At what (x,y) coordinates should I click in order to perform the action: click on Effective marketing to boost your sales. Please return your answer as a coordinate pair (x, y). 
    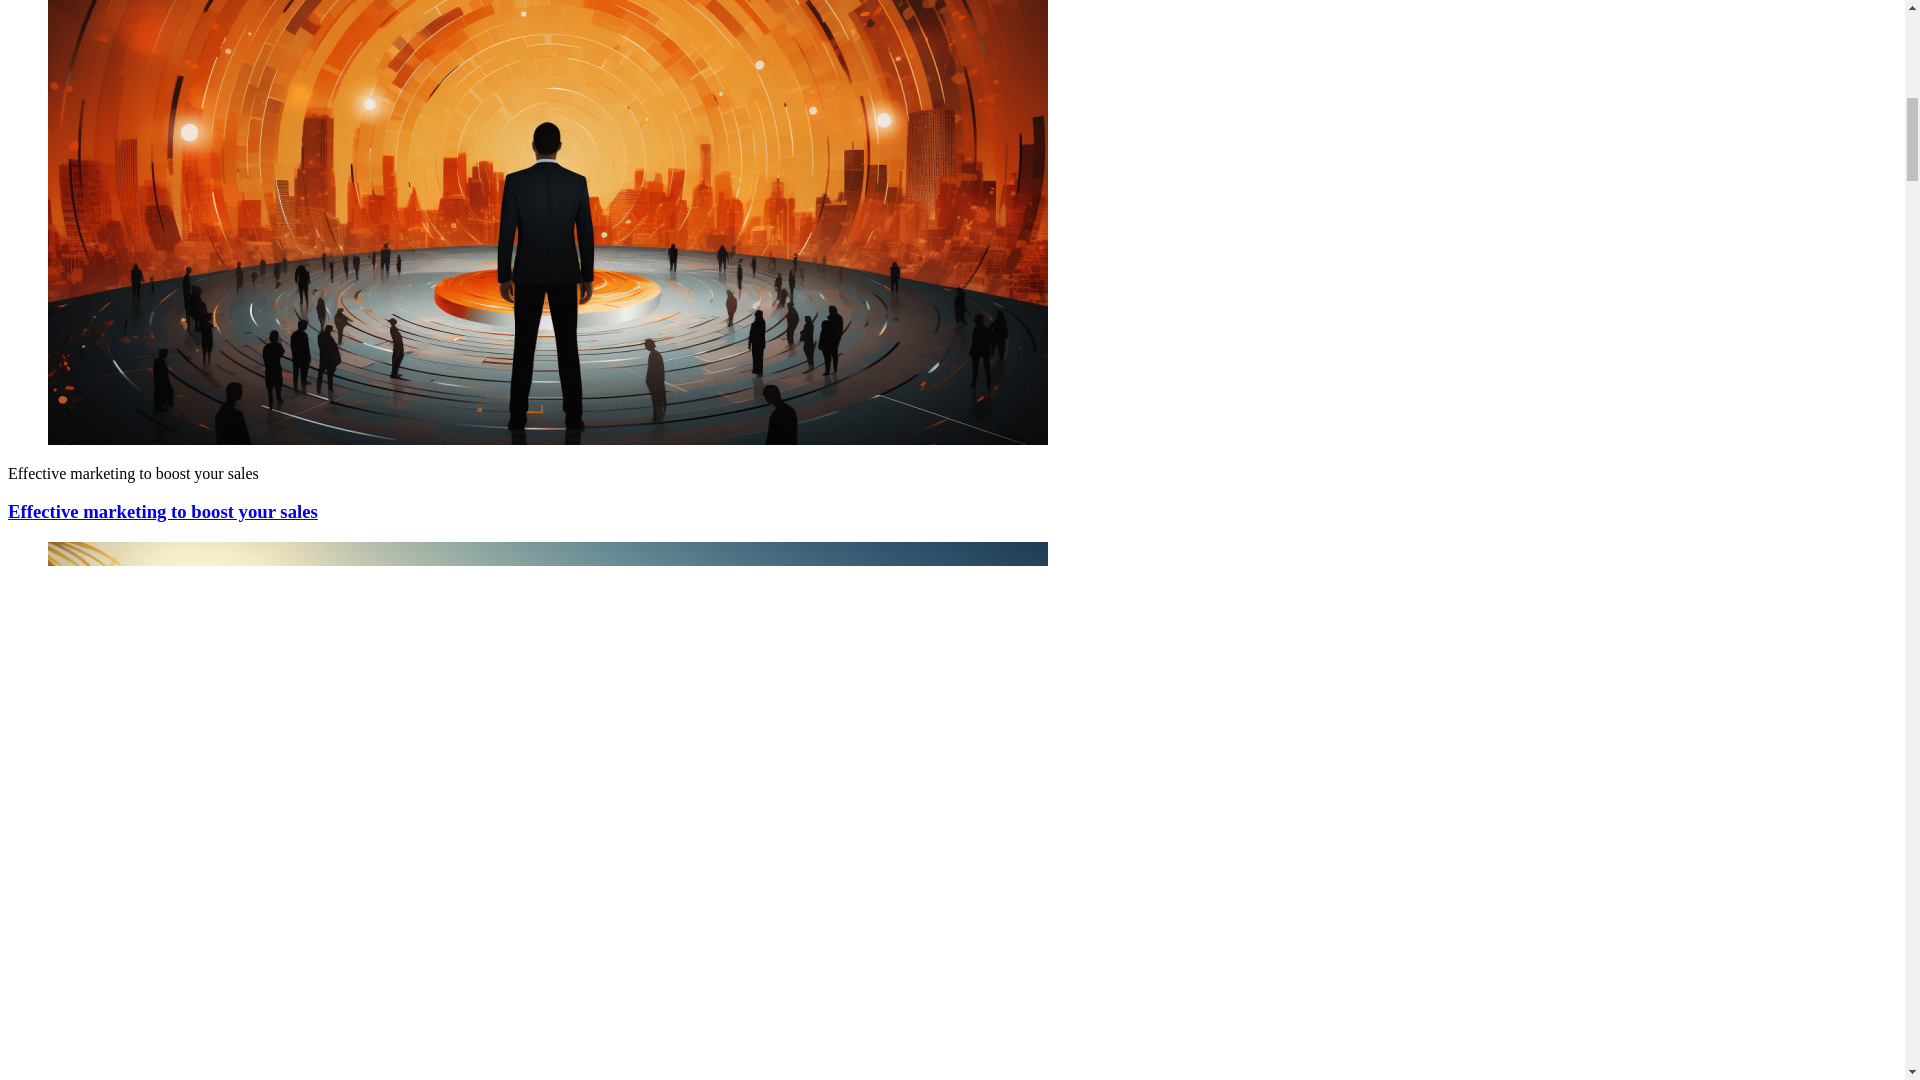
    Looking at the image, I should click on (548, 439).